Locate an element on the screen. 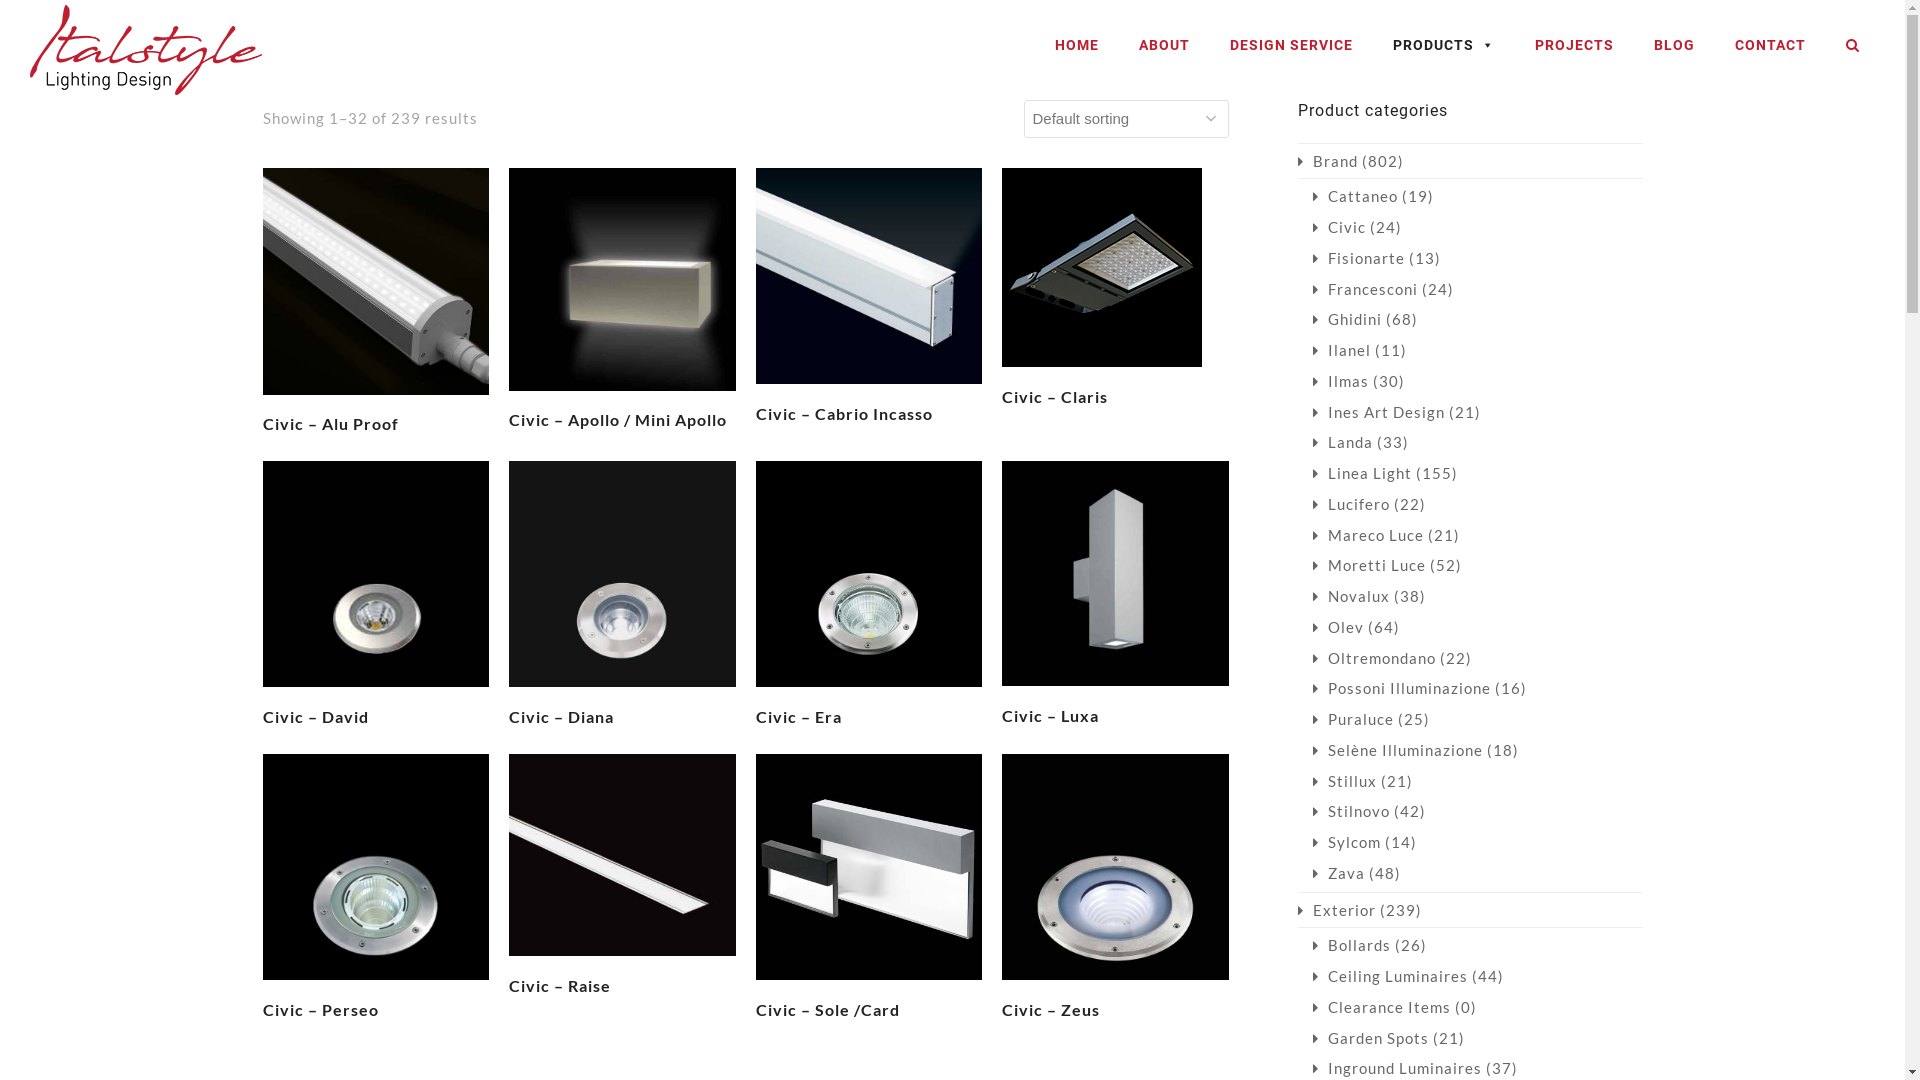  Garden Spots is located at coordinates (1370, 1038).